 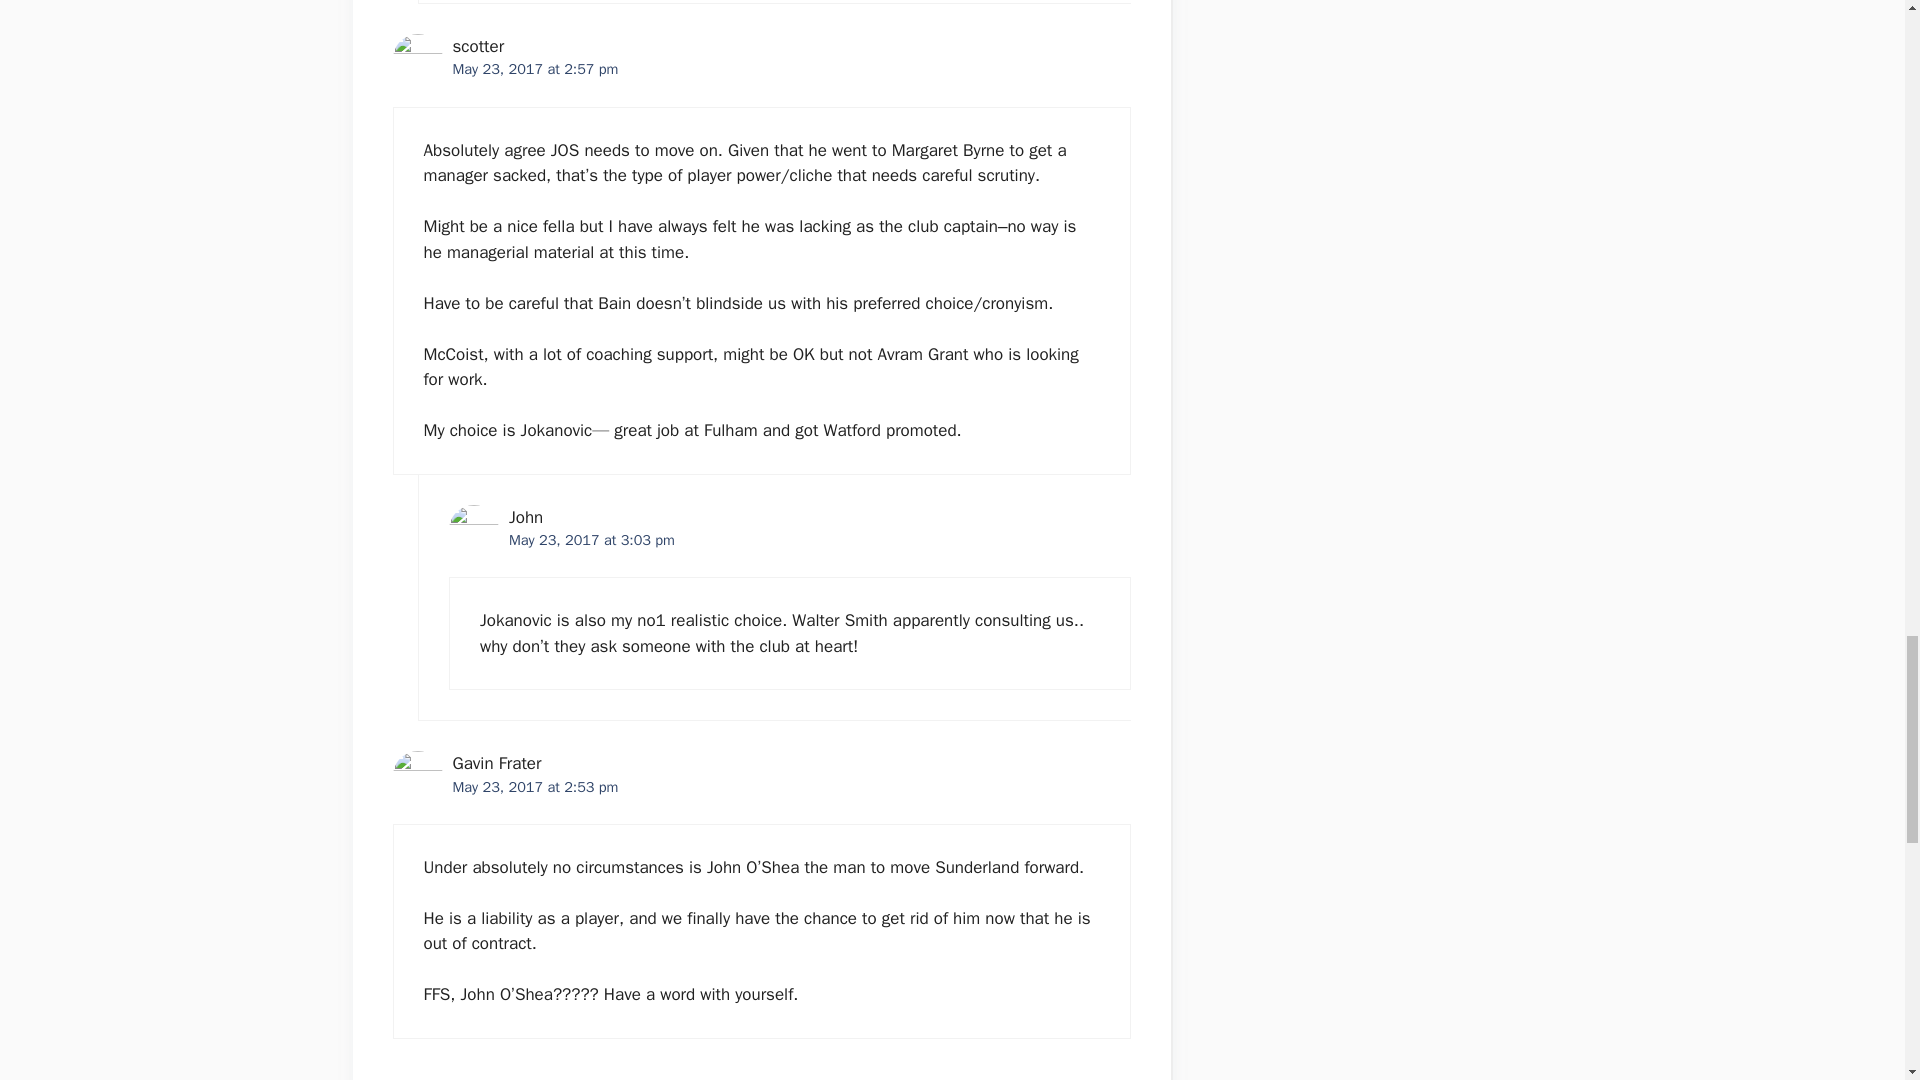 What do you see at coordinates (534, 786) in the screenshot?
I see `May 23, 2017 at 2:53 pm` at bounding box center [534, 786].